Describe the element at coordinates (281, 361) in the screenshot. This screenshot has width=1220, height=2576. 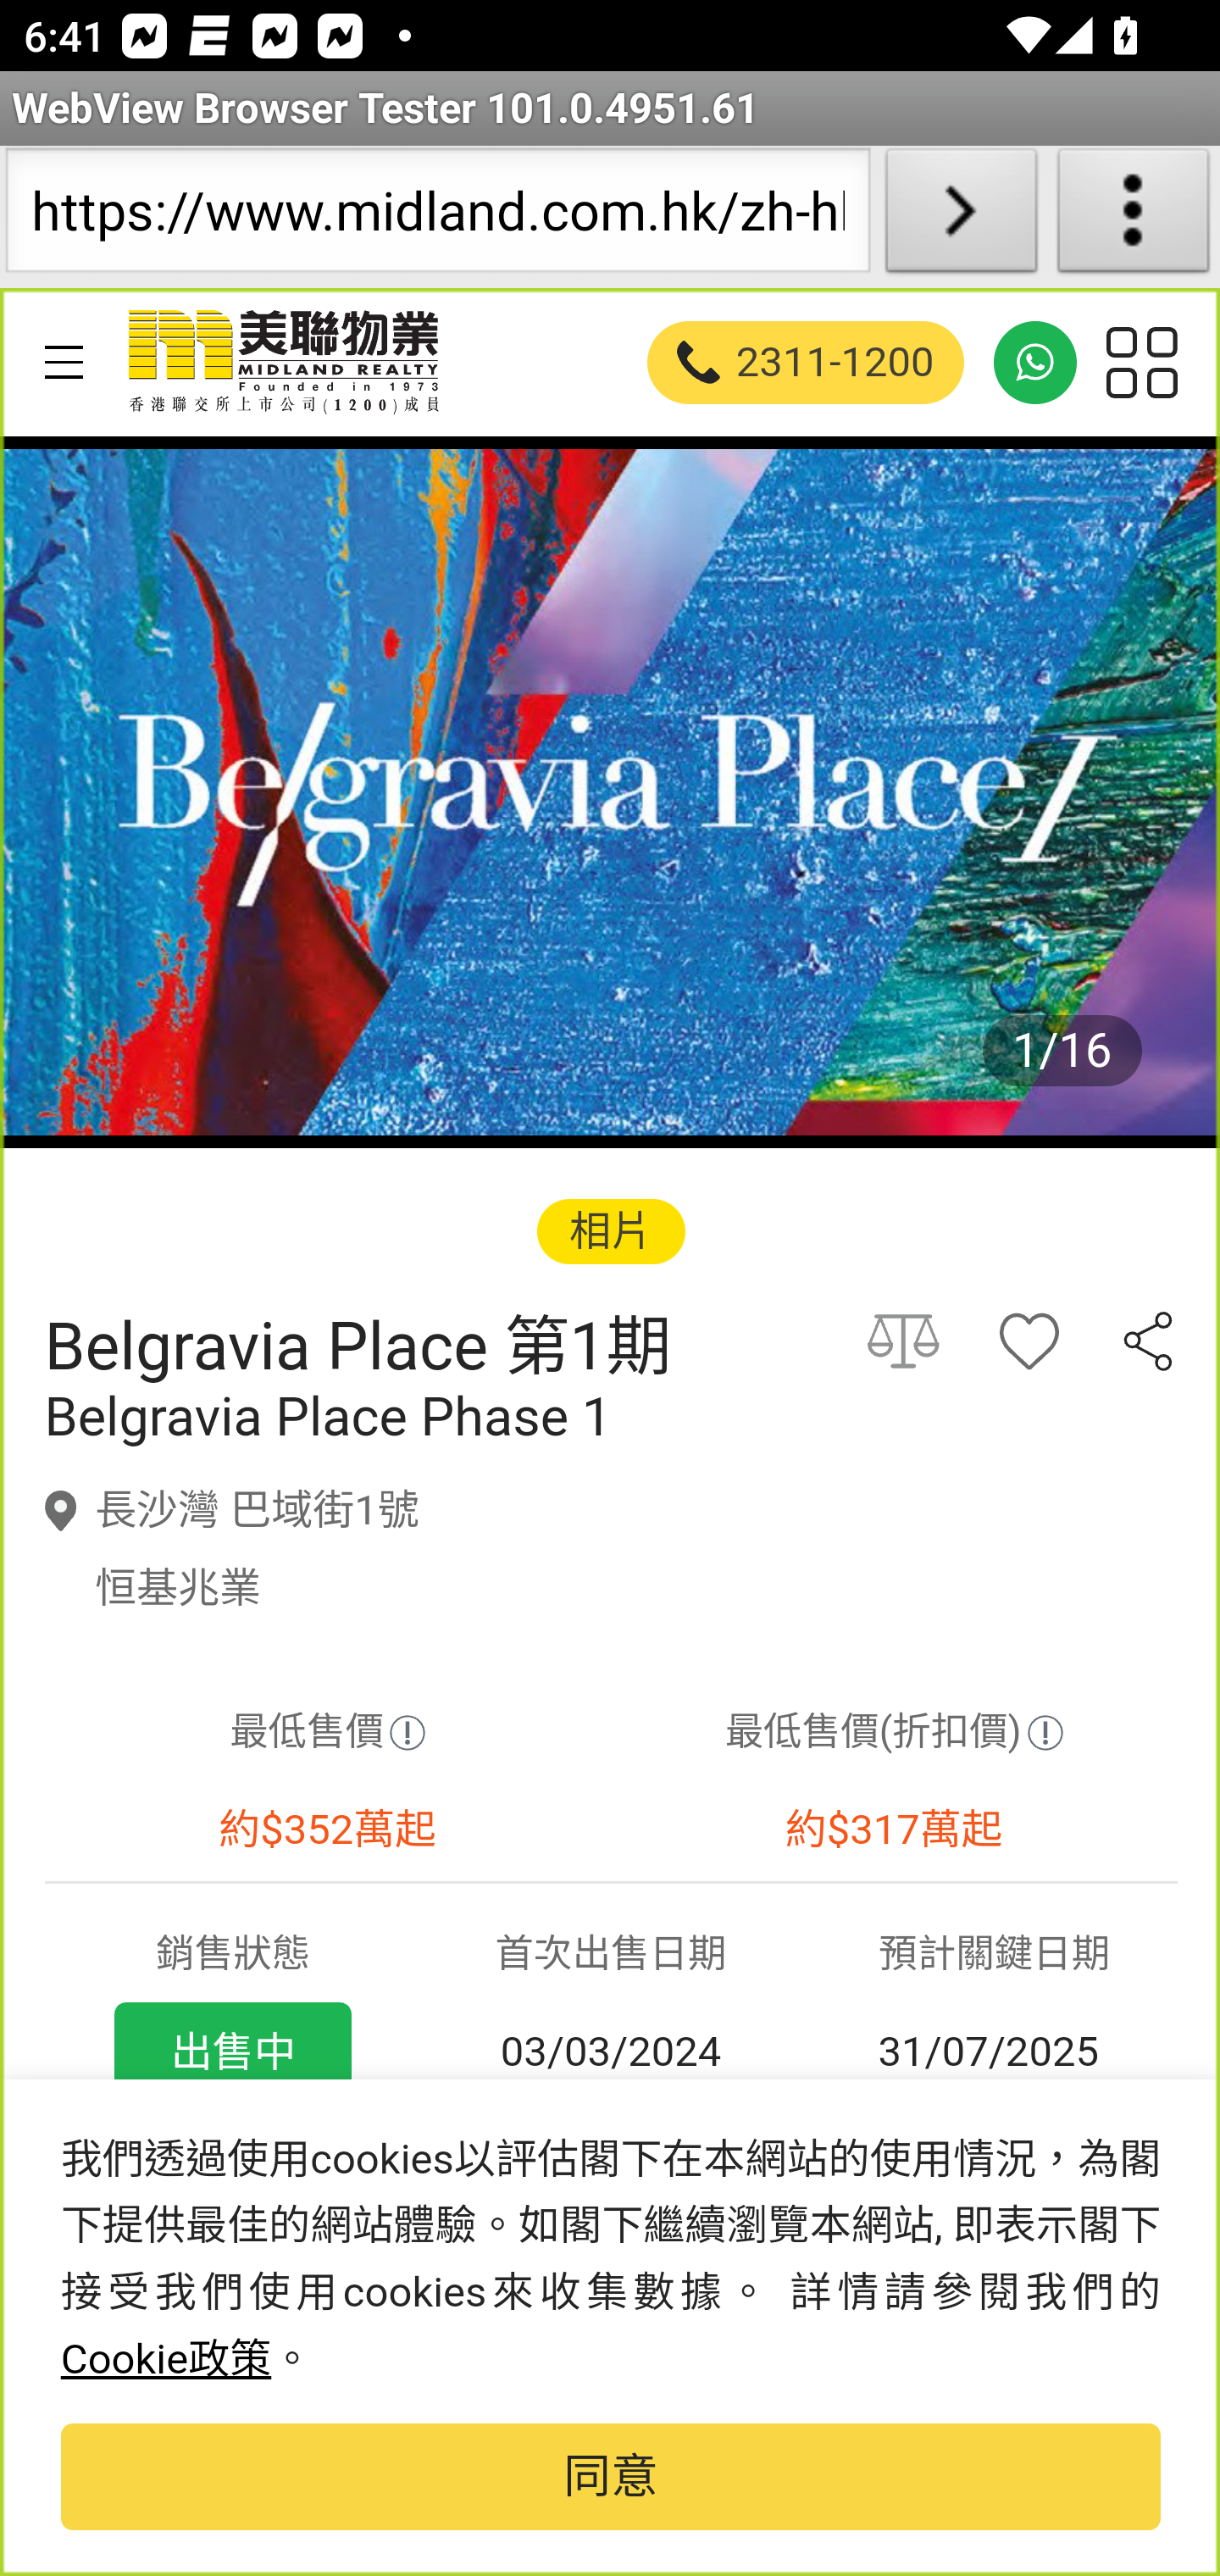
I see `美聯物業 - 香港地產代理` at that location.